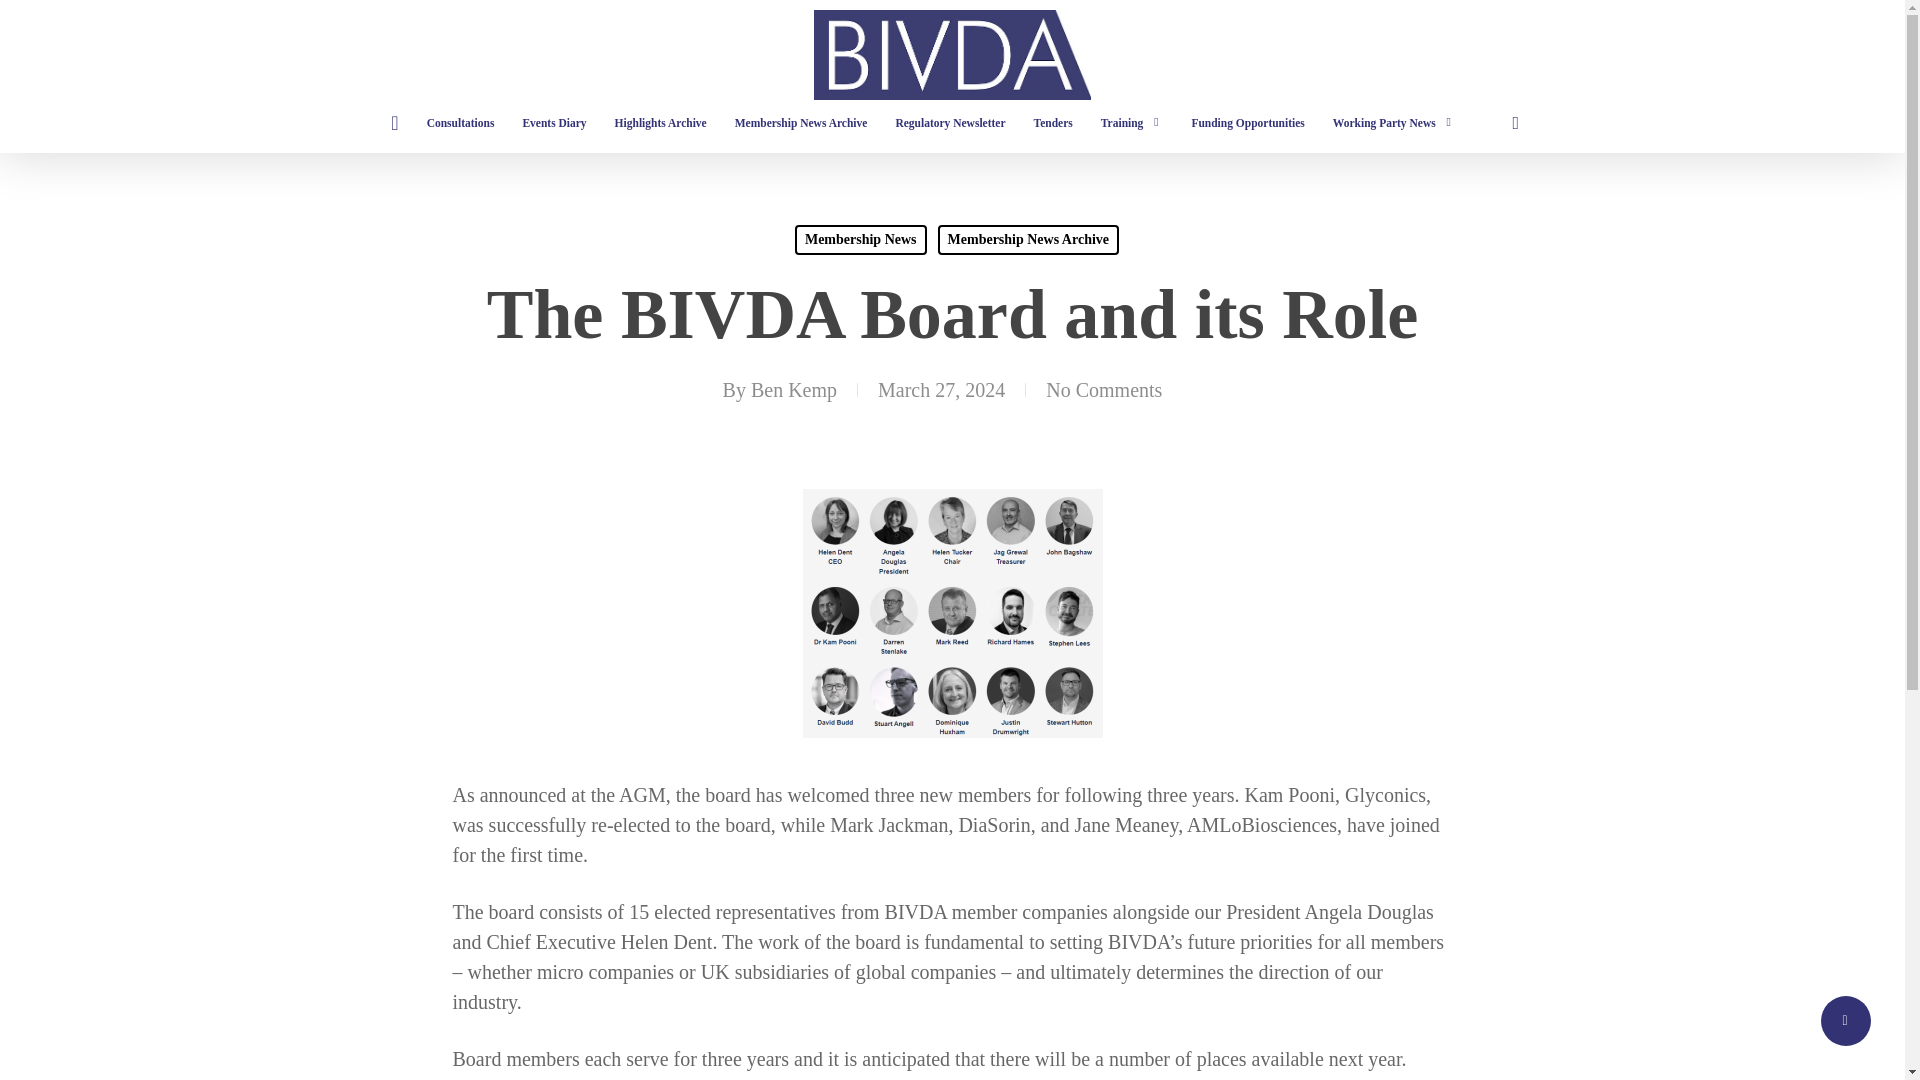 The height and width of the screenshot is (1080, 1920). I want to click on Consultations, so click(460, 122).